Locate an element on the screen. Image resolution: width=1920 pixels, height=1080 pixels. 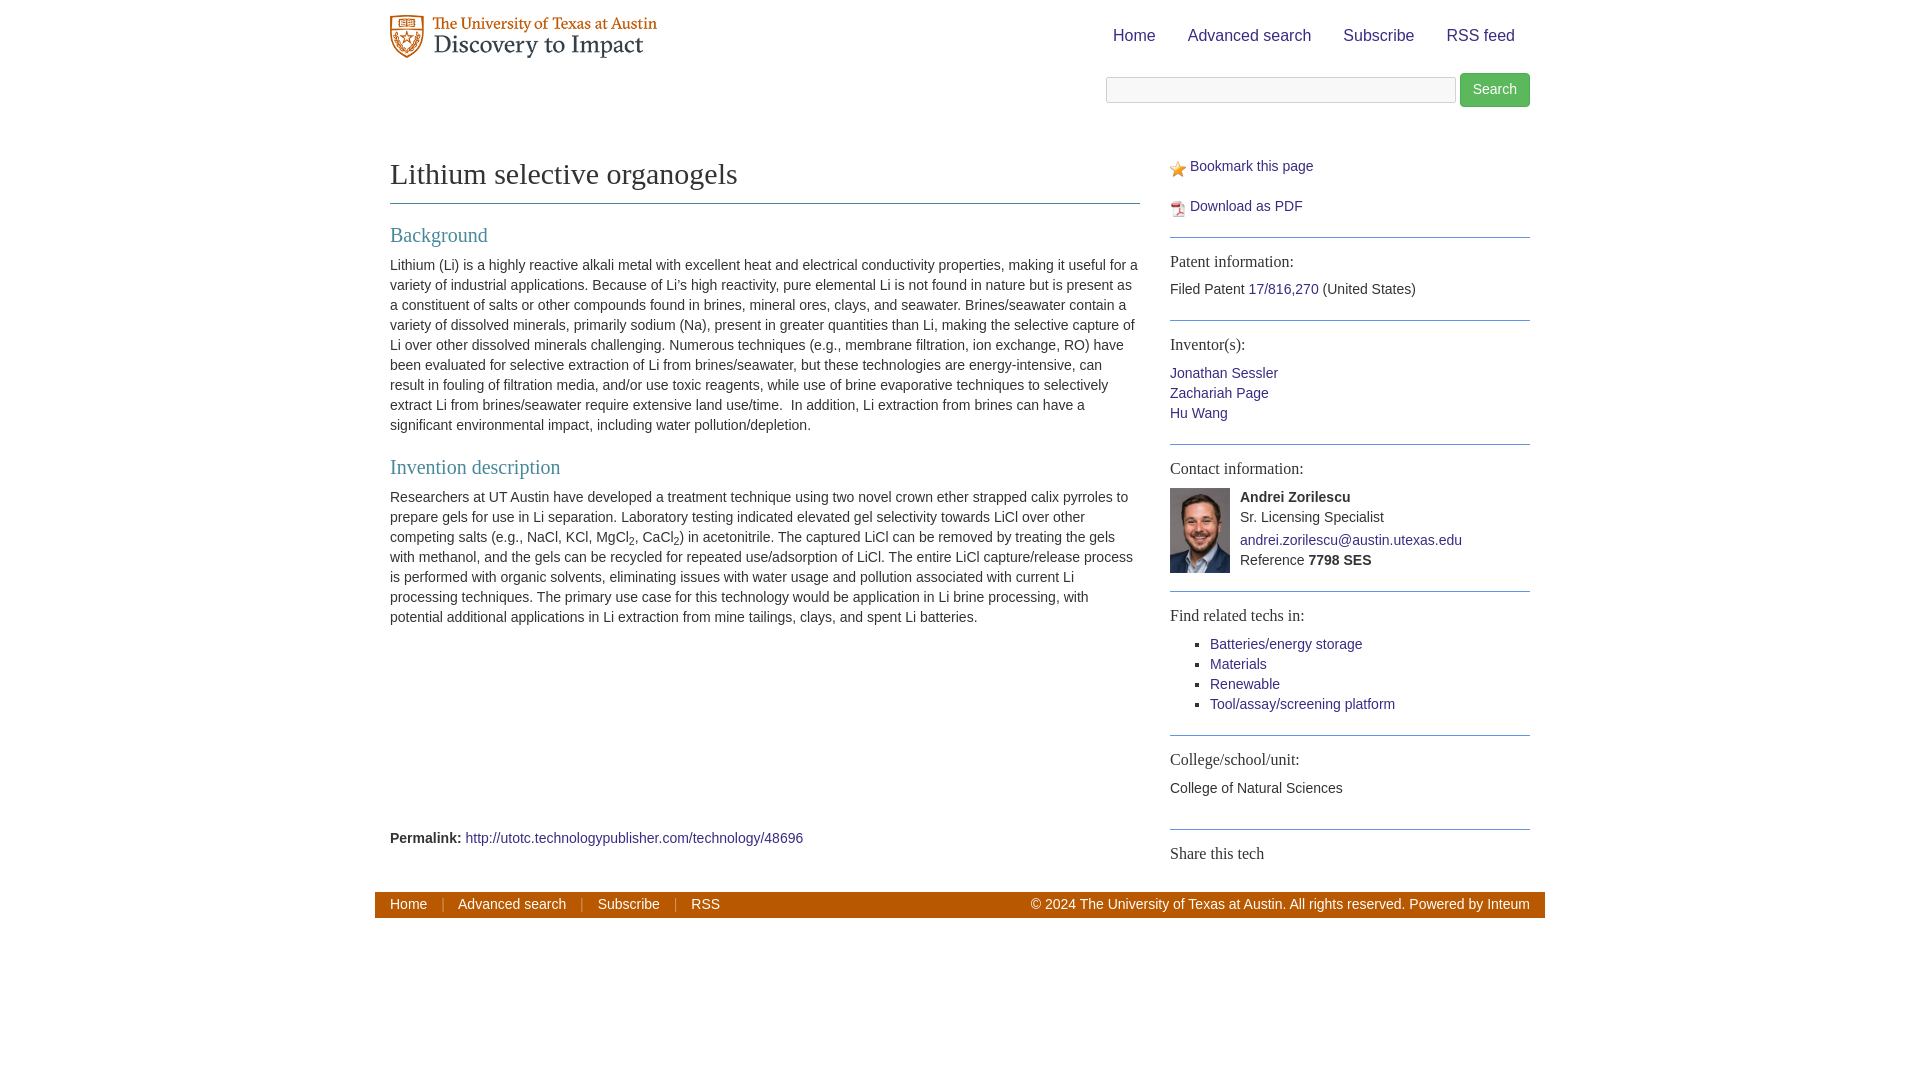
Inteum is located at coordinates (1508, 904).